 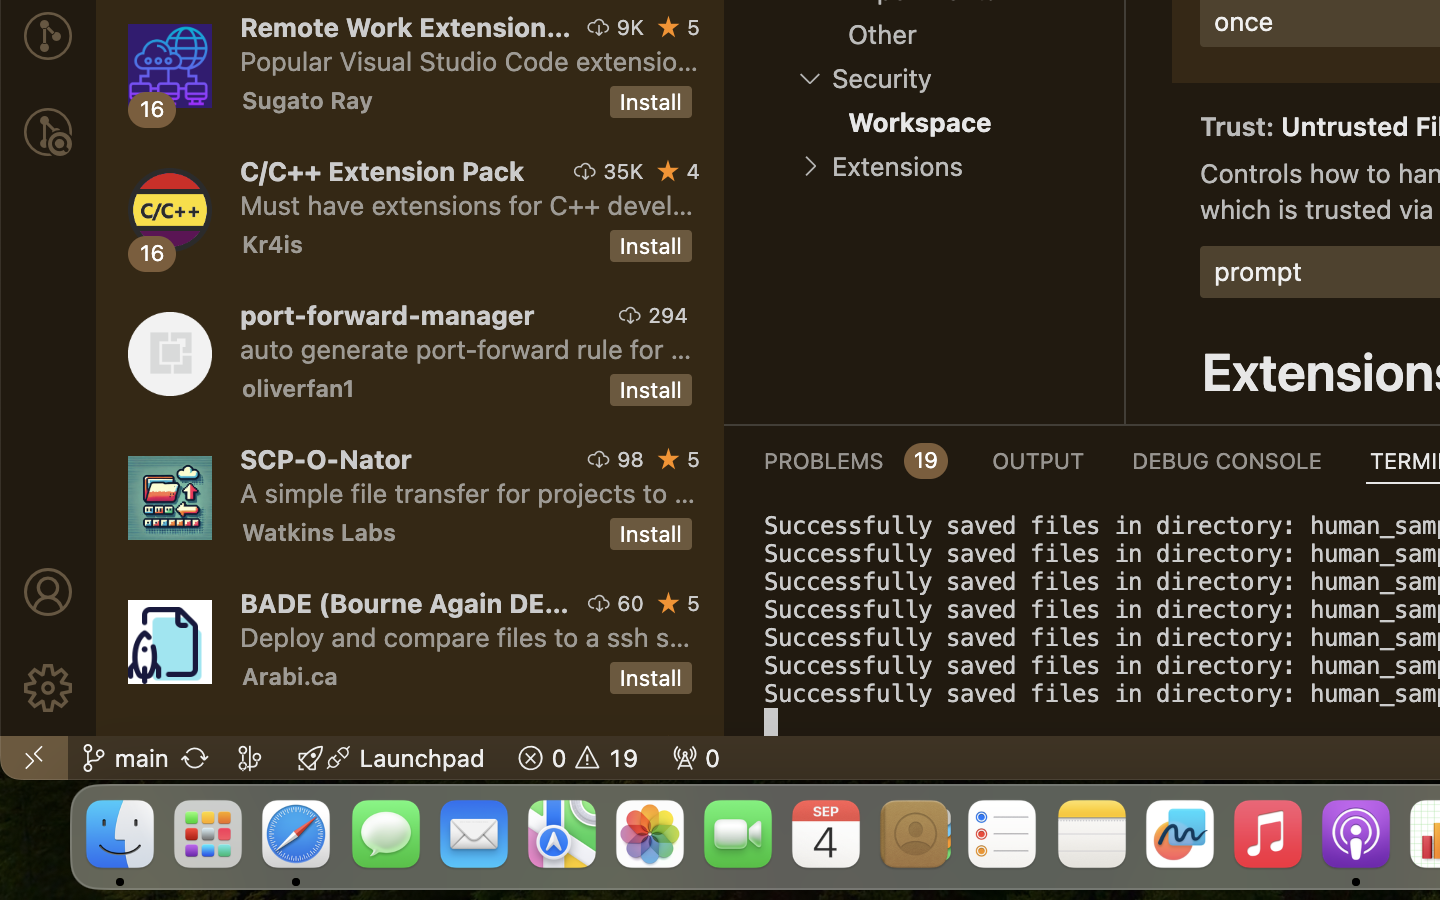 What do you see at coordinates (696, 758) in the screenshot?
I see ` 0` at bounding box center [696, 758].